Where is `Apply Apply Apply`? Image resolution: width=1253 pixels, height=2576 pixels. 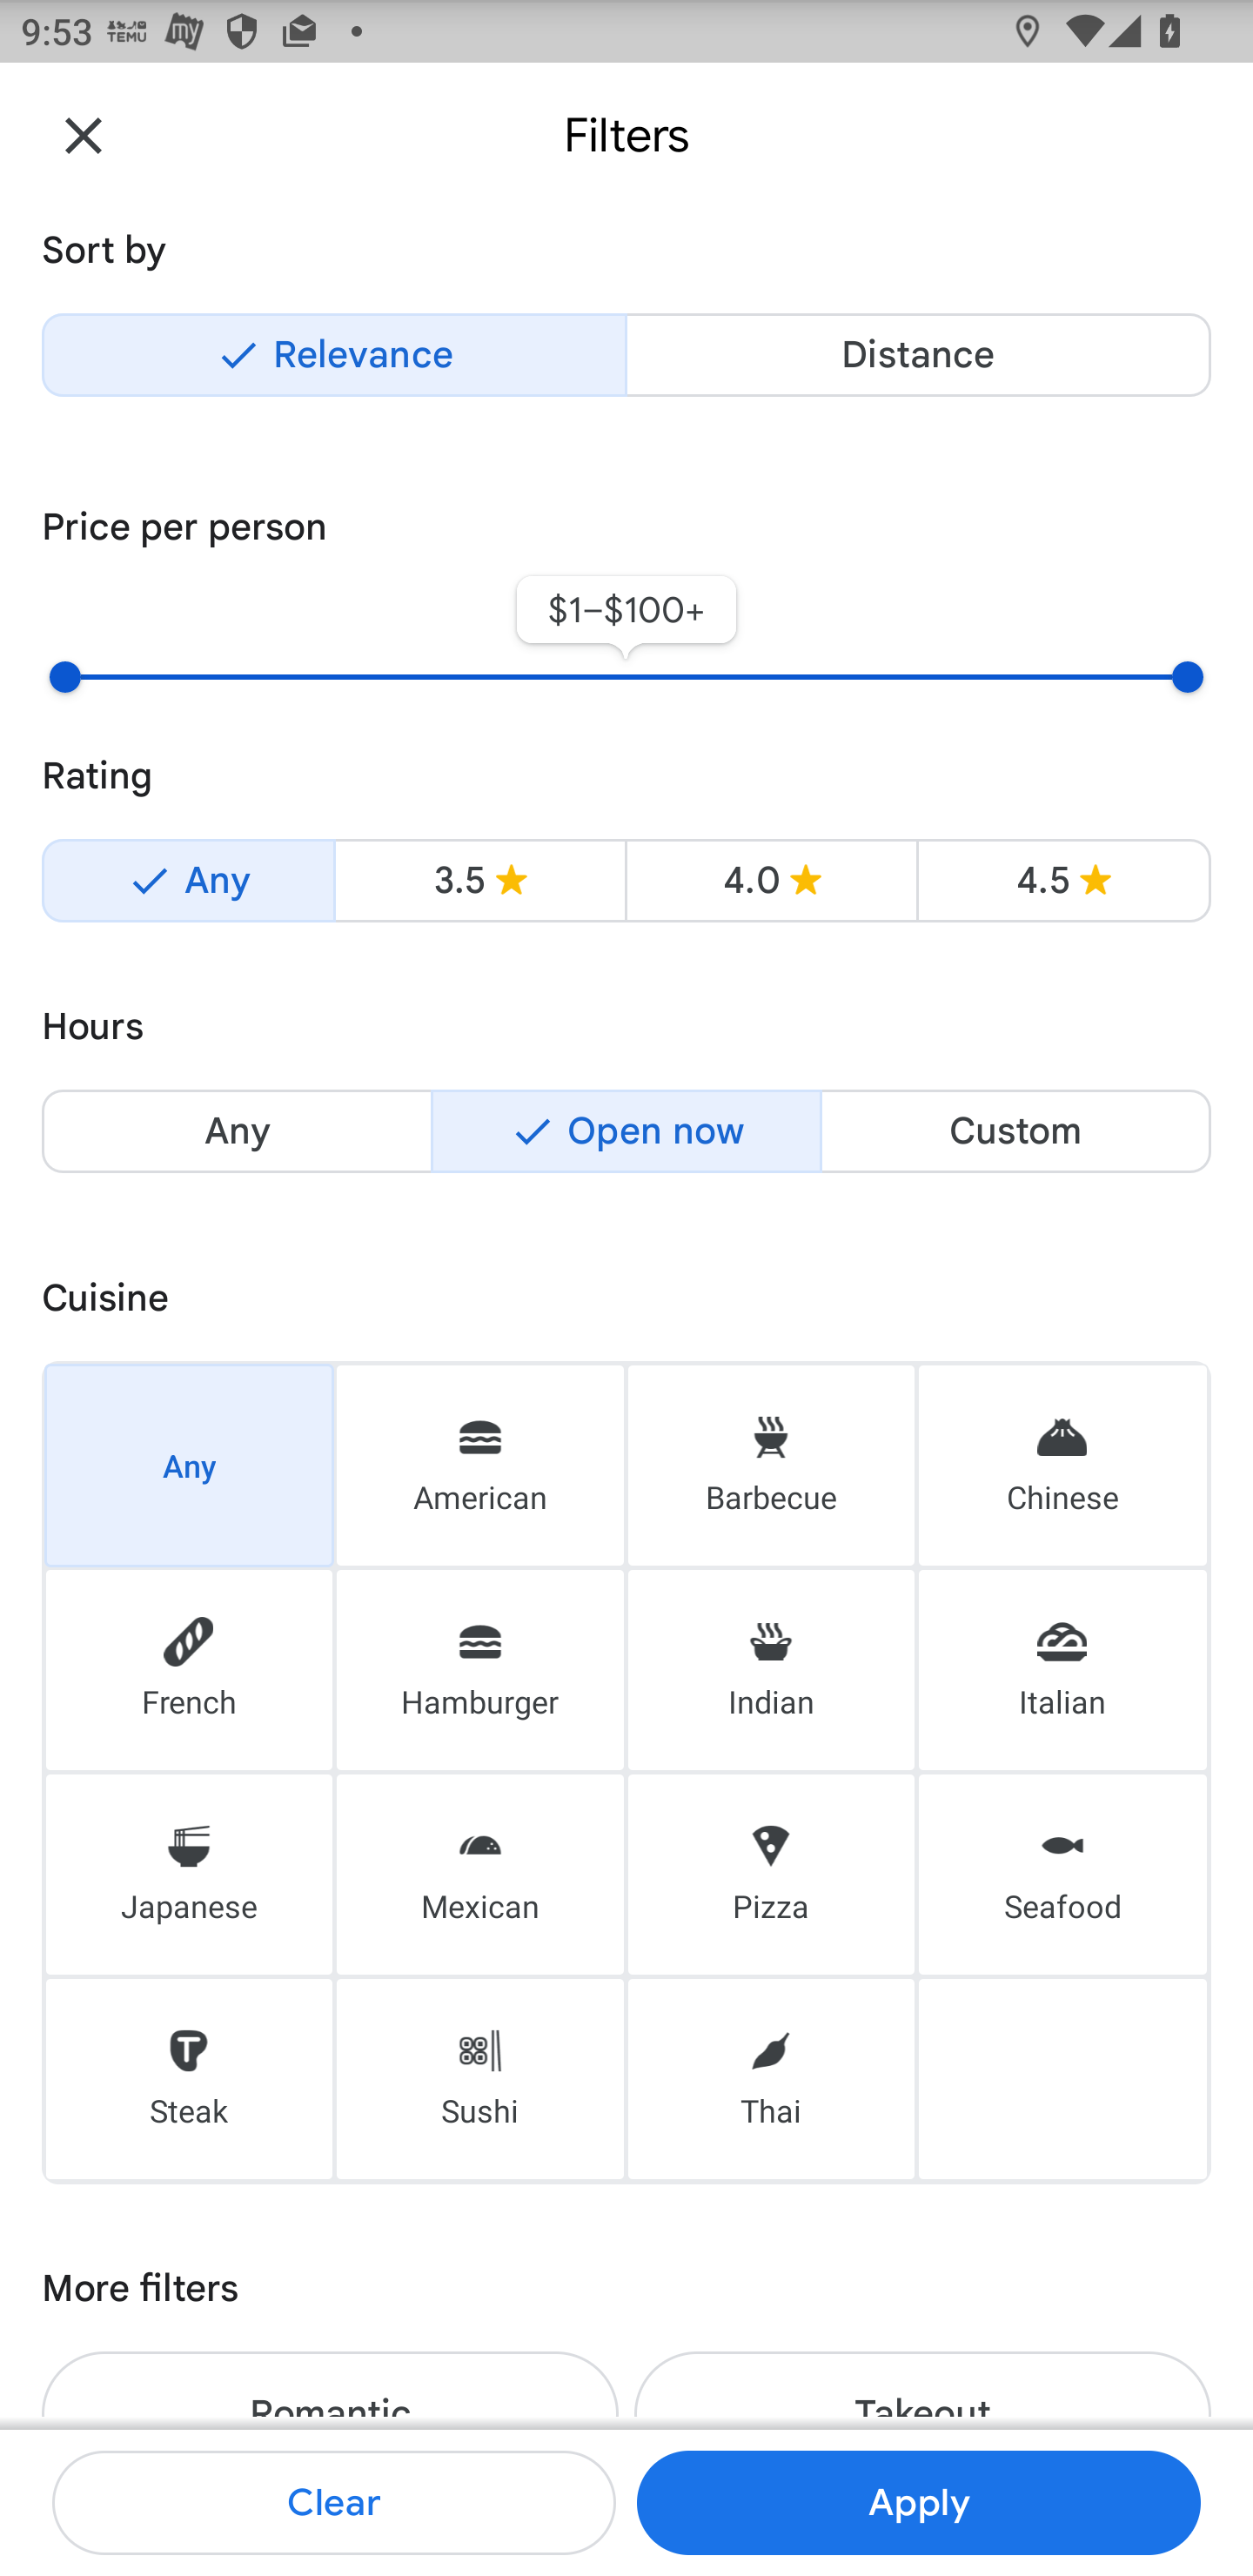 Apply Apply Apply is located at coordinates (918, 2503).